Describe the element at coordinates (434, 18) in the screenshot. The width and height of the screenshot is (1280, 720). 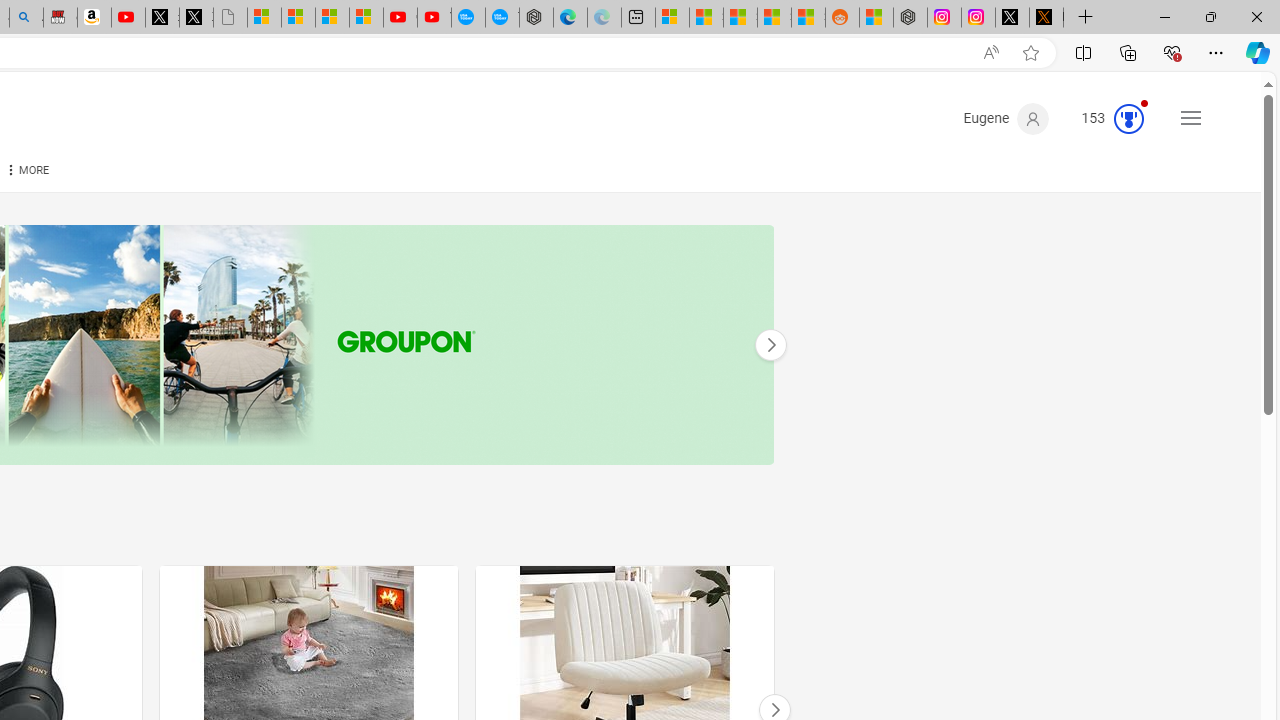
I see `YouTube Kids - An App Created for Kids to Explore Content` at that location.